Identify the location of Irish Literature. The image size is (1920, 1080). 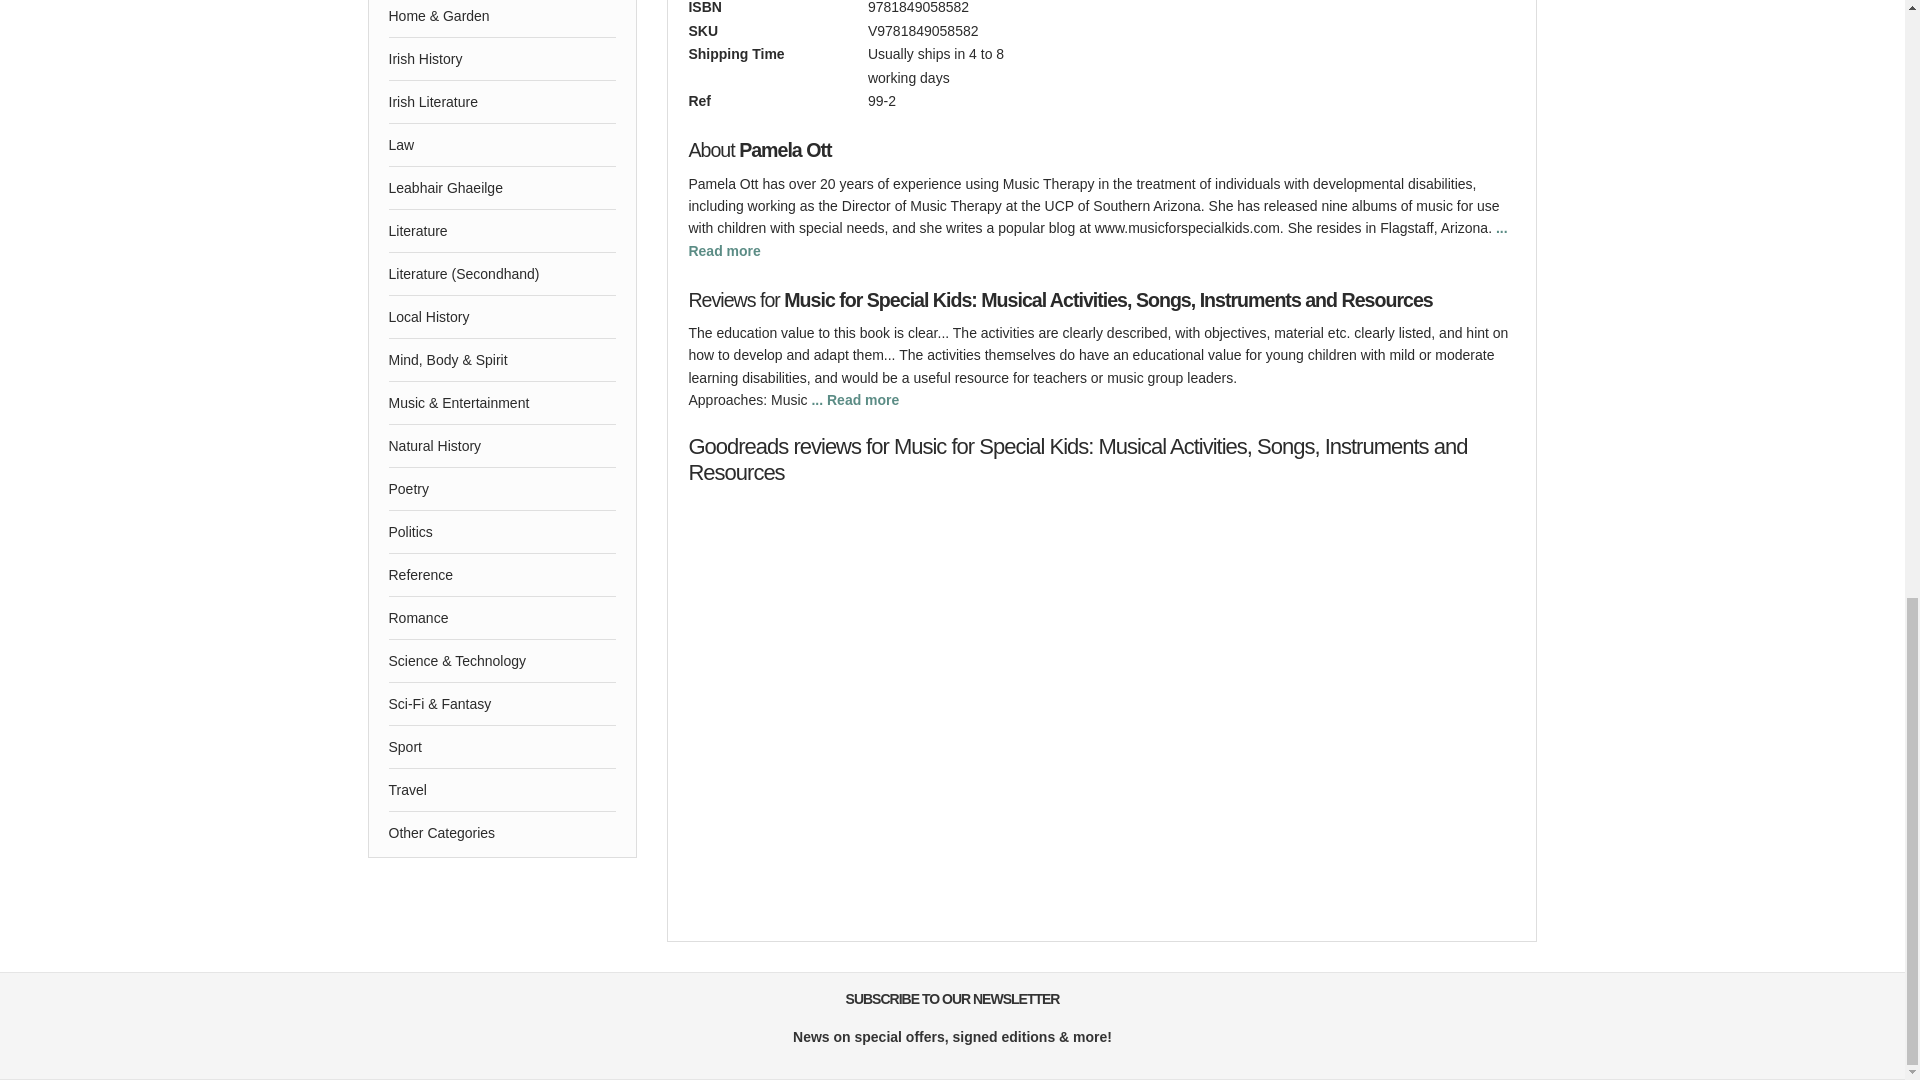
(502, 102).